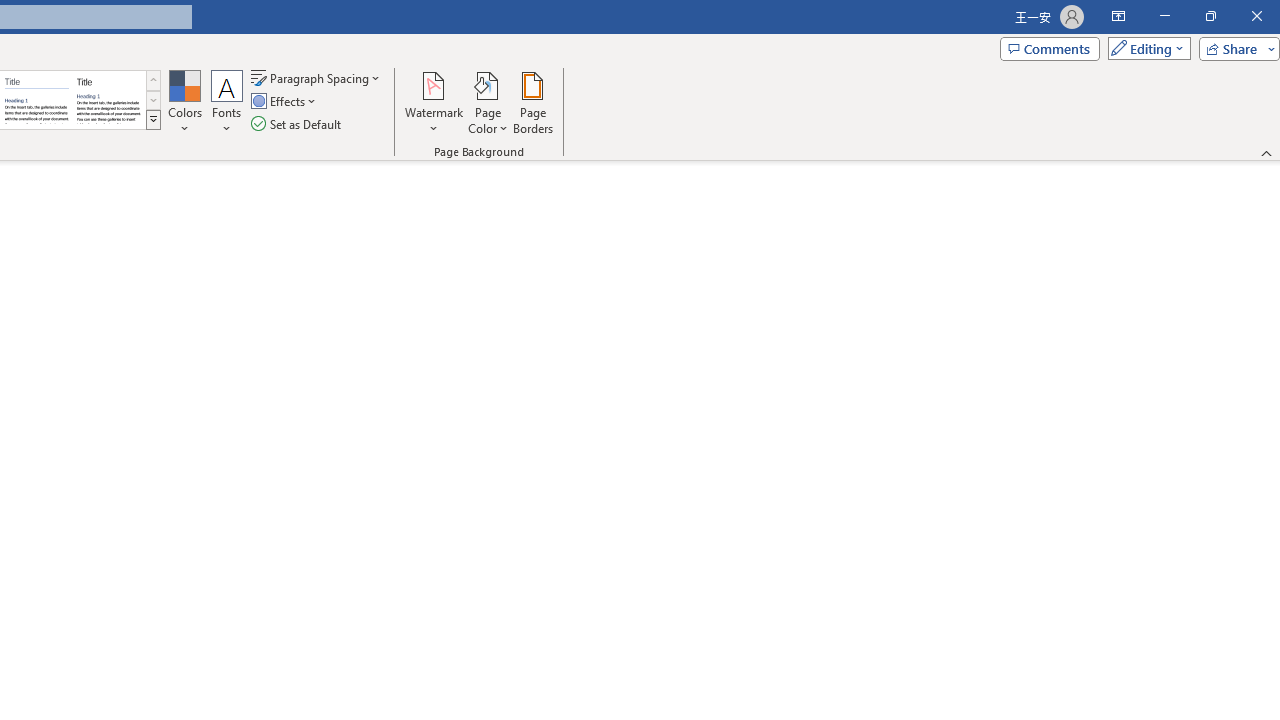  I want to click on Page Color, so click(488, 102).